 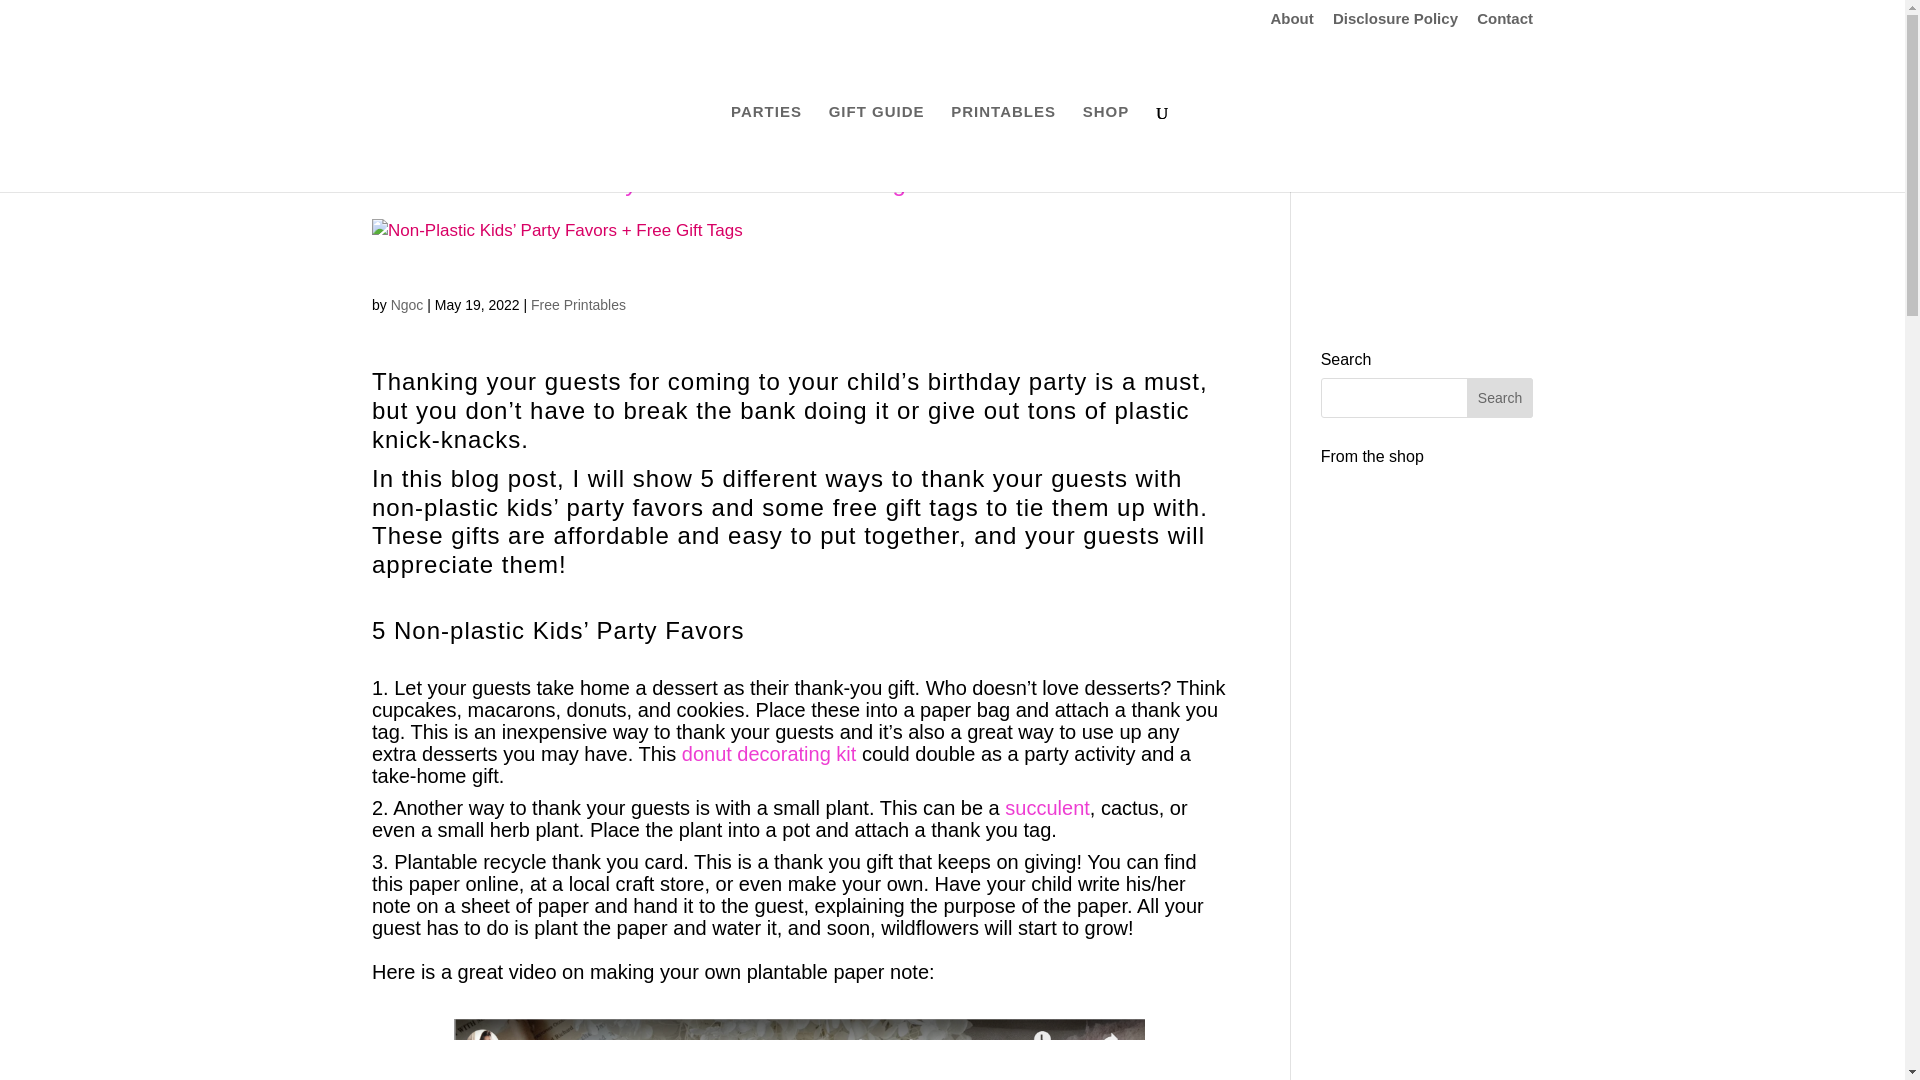 I want to click on Contact, so click(x=1504, y=23).